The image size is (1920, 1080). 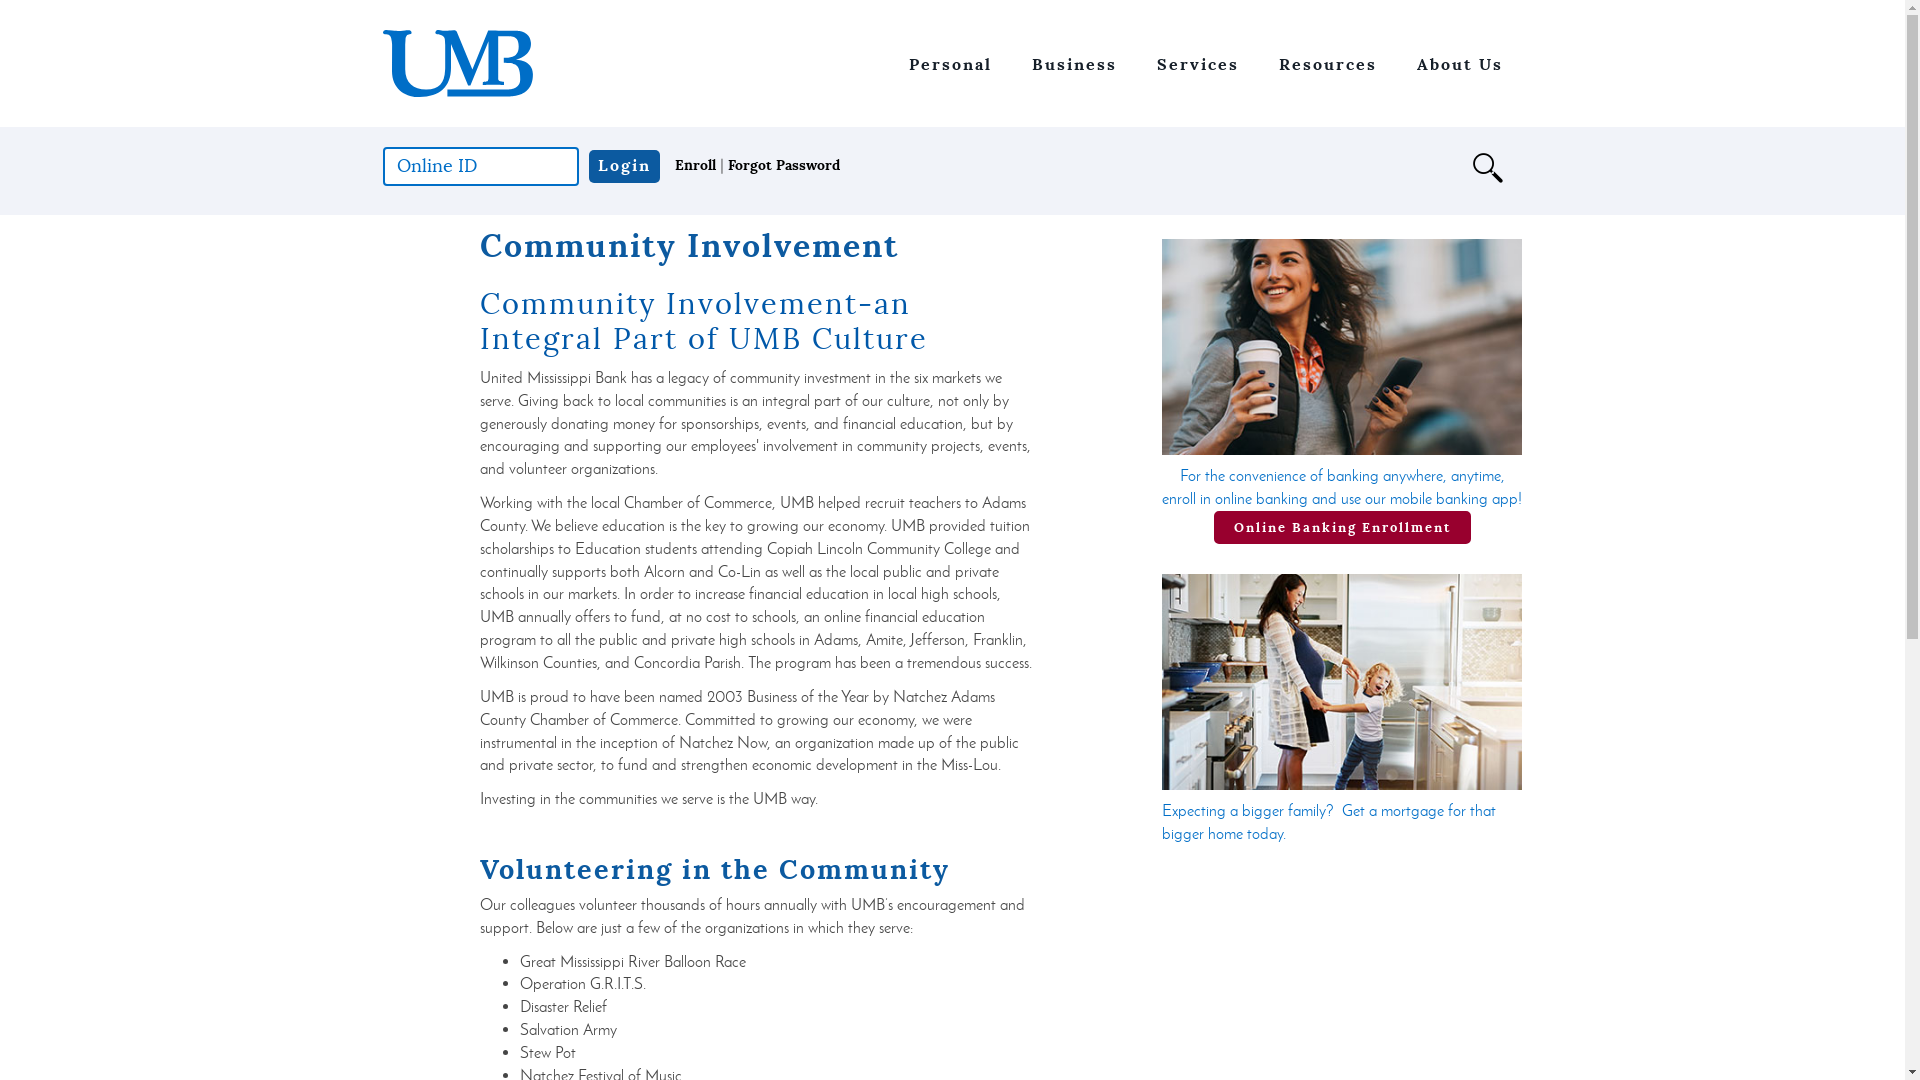 I want to click on Online Banking Enrollment, so click(x=1342, y=528).